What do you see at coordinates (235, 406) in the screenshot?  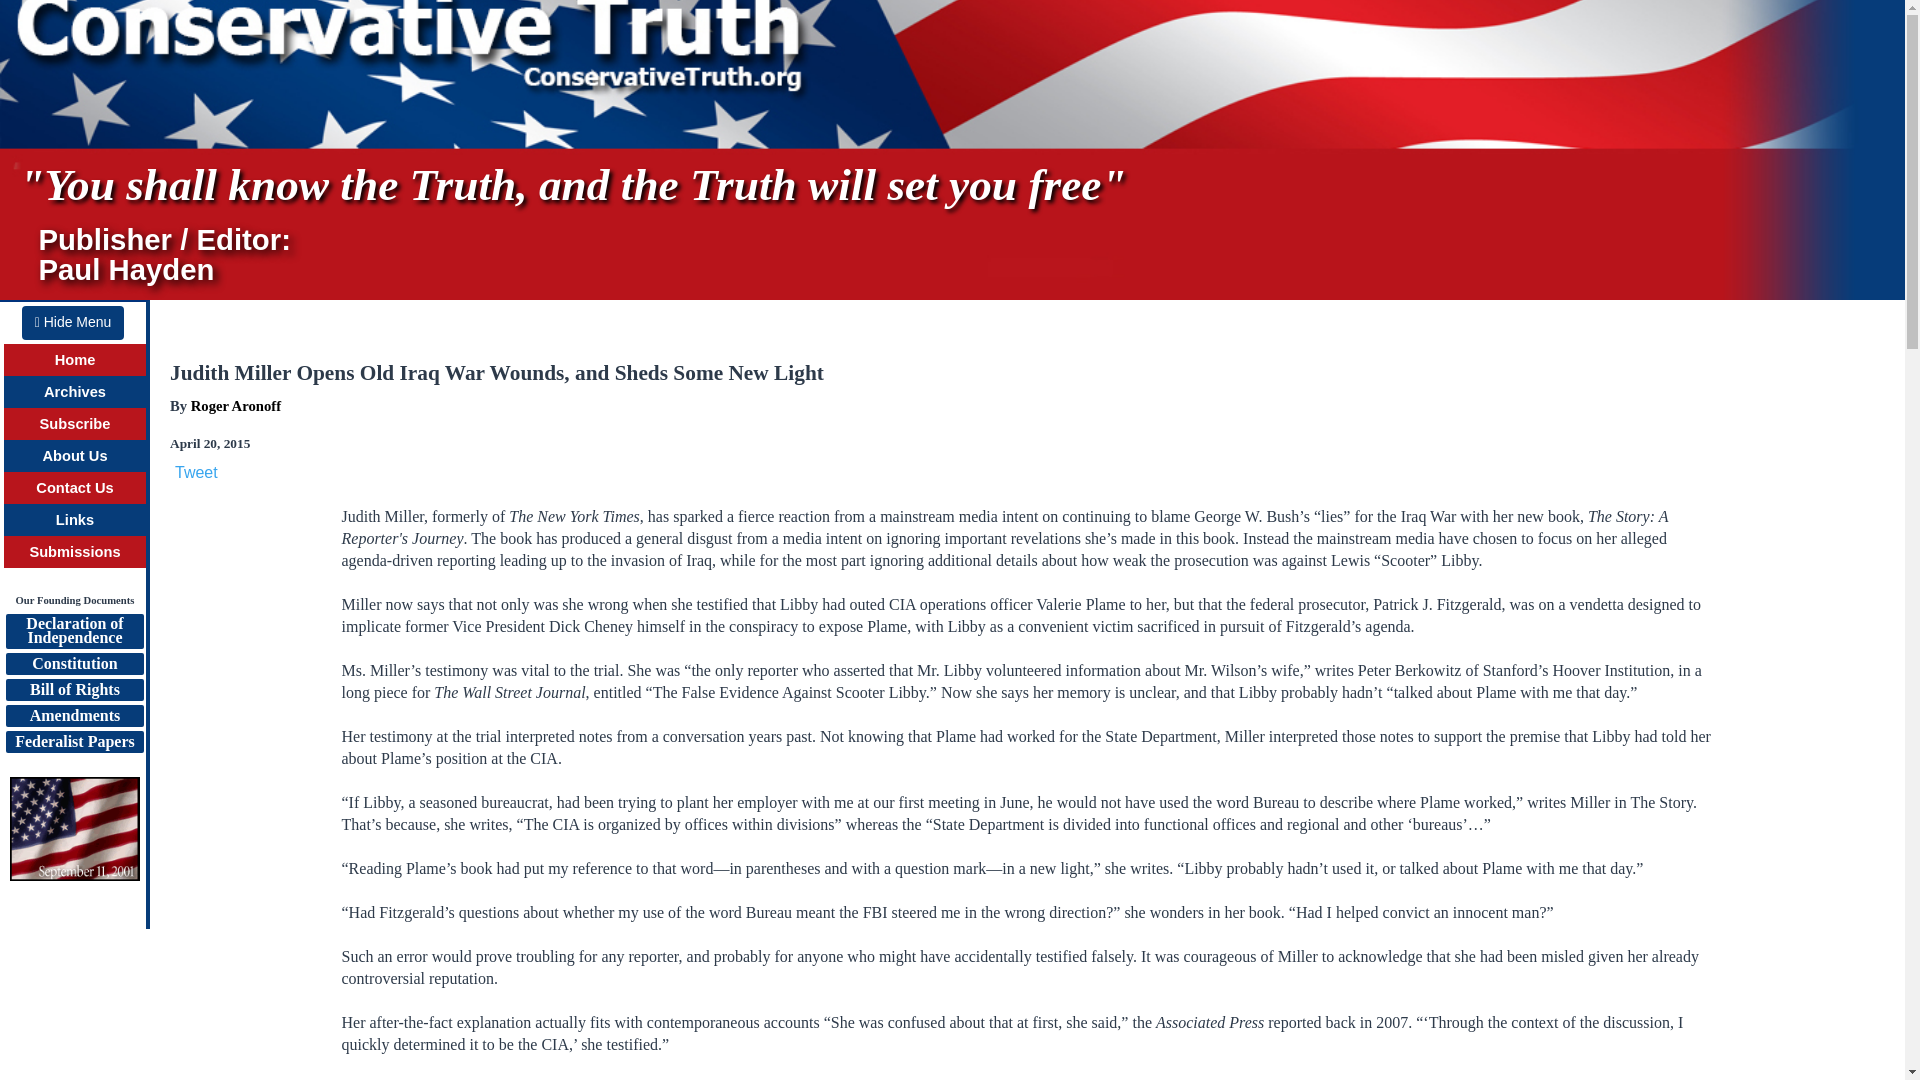 I see `Roger Aronoff` at bounding box center [235, 406].